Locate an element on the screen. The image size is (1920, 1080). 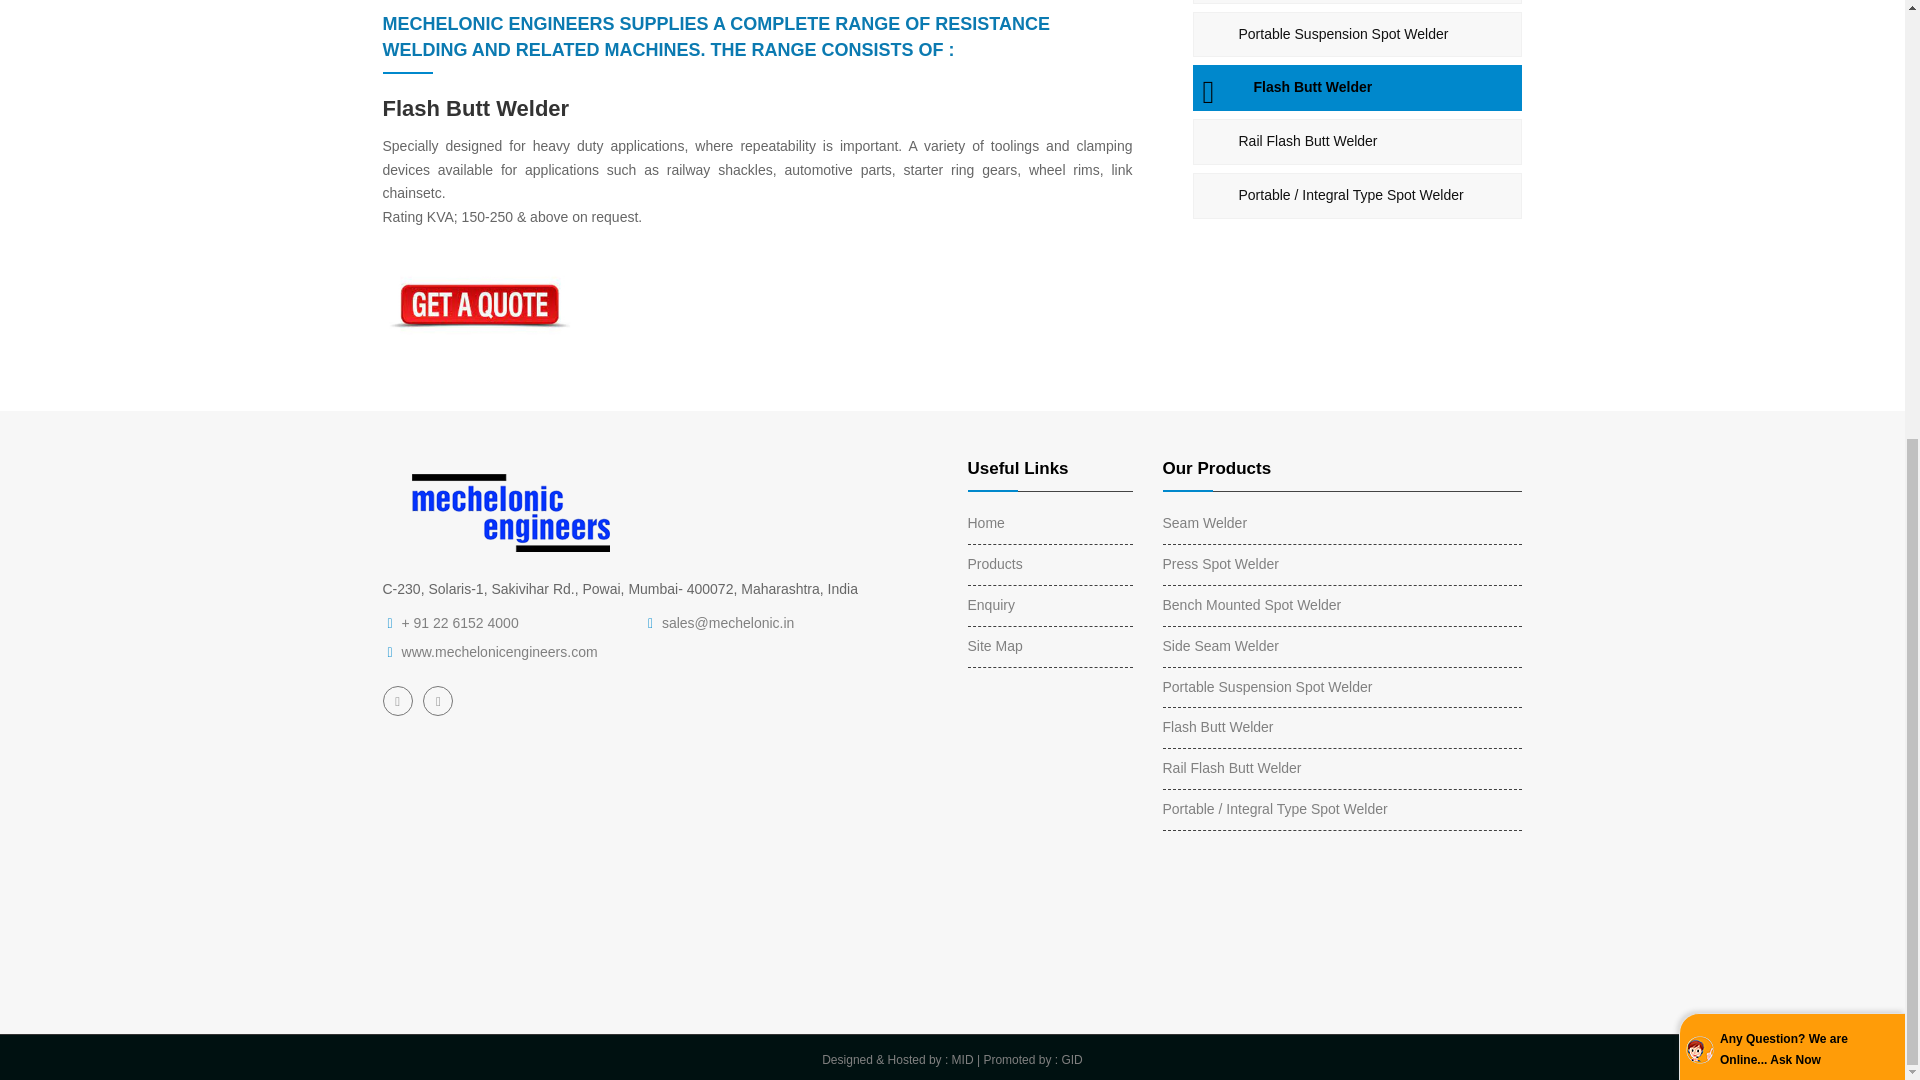
Side Seam Welder is located at coordinates (1357, 2).